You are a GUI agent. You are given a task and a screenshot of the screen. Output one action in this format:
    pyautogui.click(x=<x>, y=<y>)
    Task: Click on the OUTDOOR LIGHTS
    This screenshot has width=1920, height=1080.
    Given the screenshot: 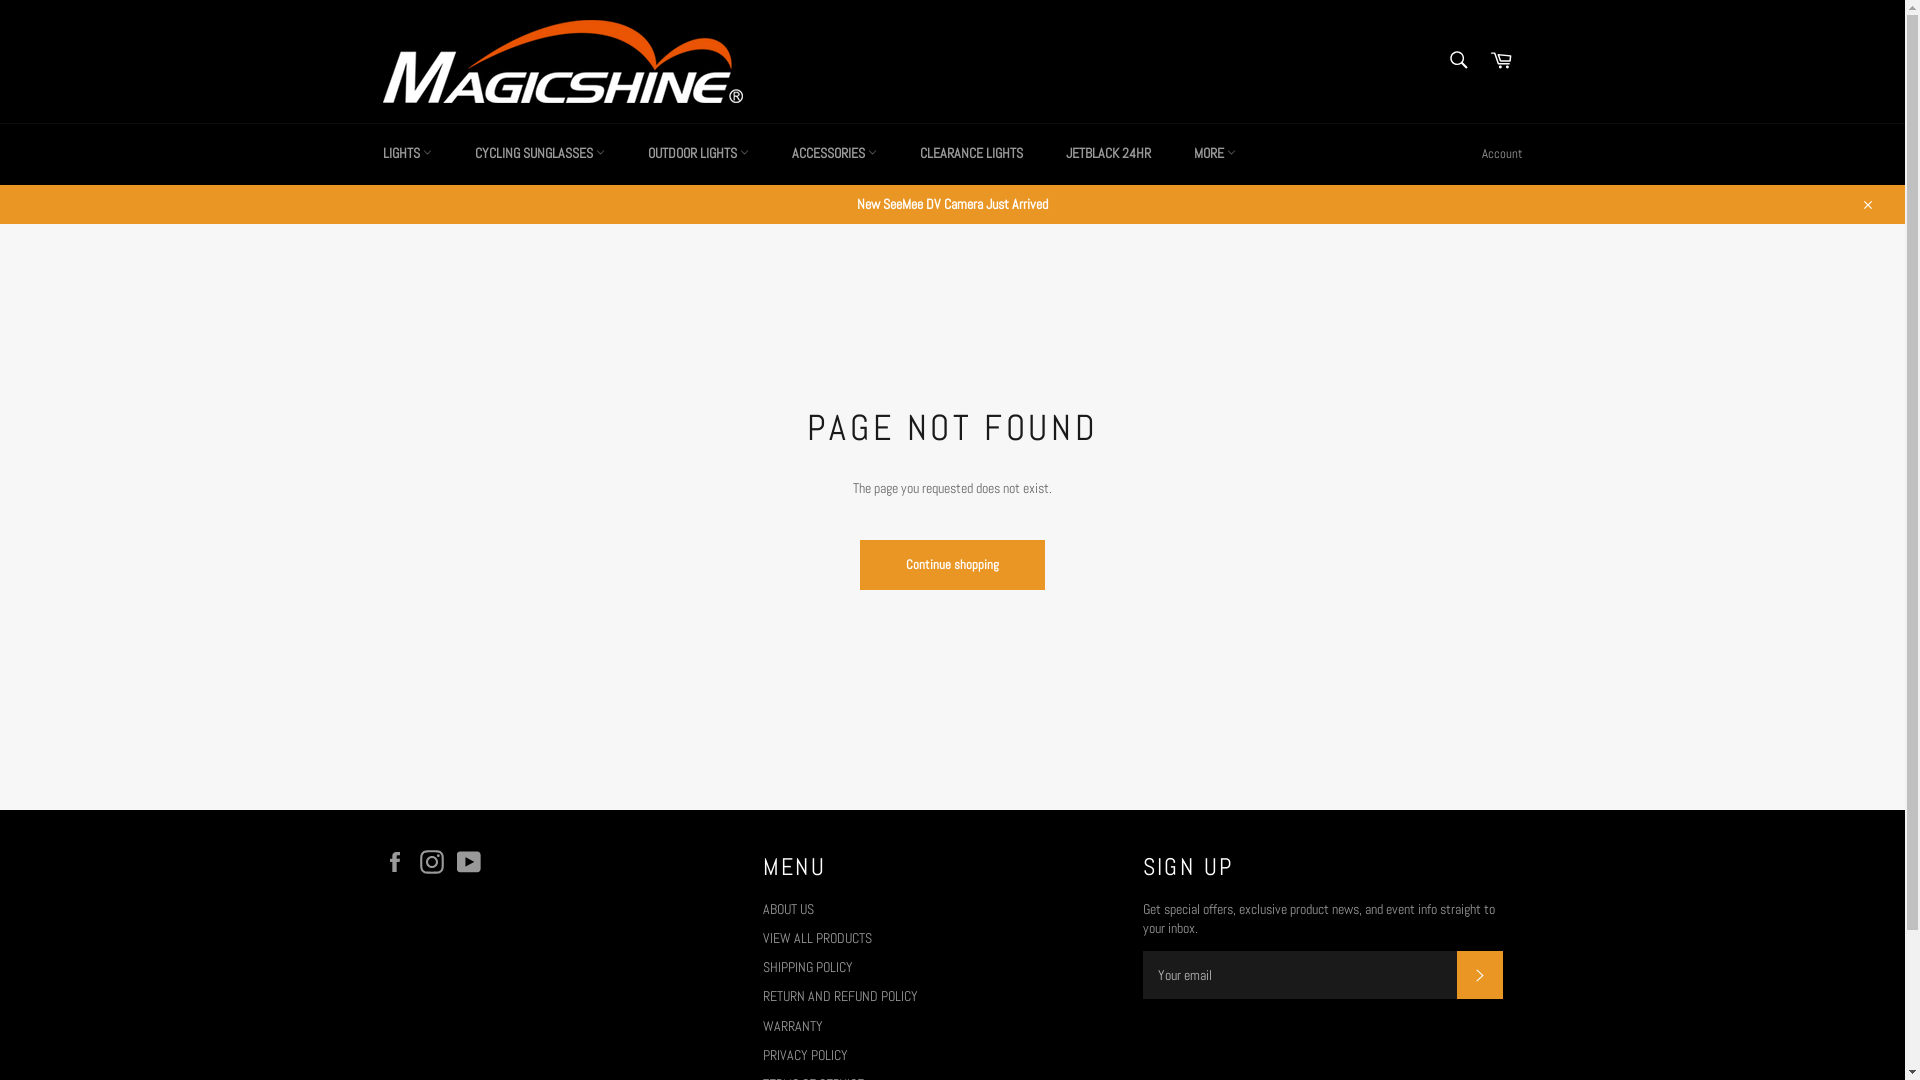 What is the action you would take?
    pyautogui.click(x=698, y=154)
    